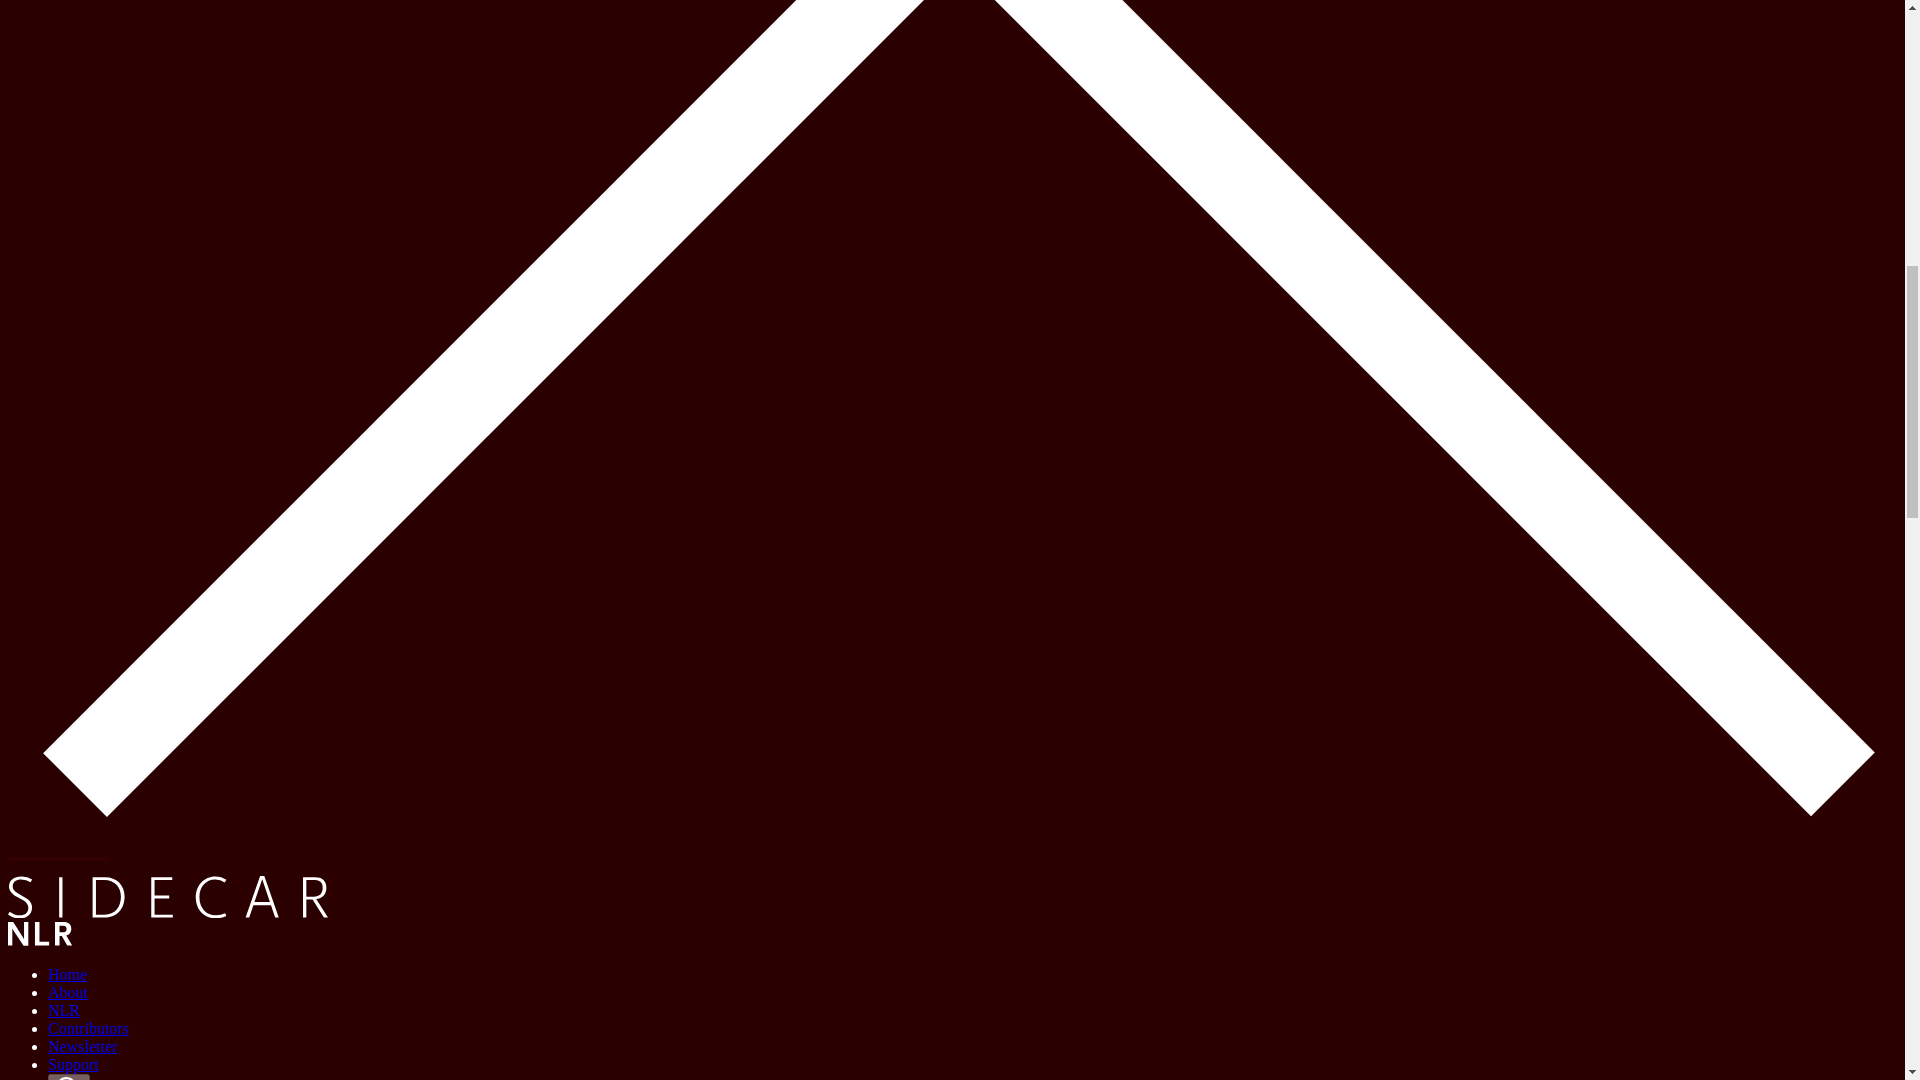 This screenshot has width=1920, height=1080. Describe the element at coordinates (64, 1010) in the screenshot. I see `NLR` at that location.